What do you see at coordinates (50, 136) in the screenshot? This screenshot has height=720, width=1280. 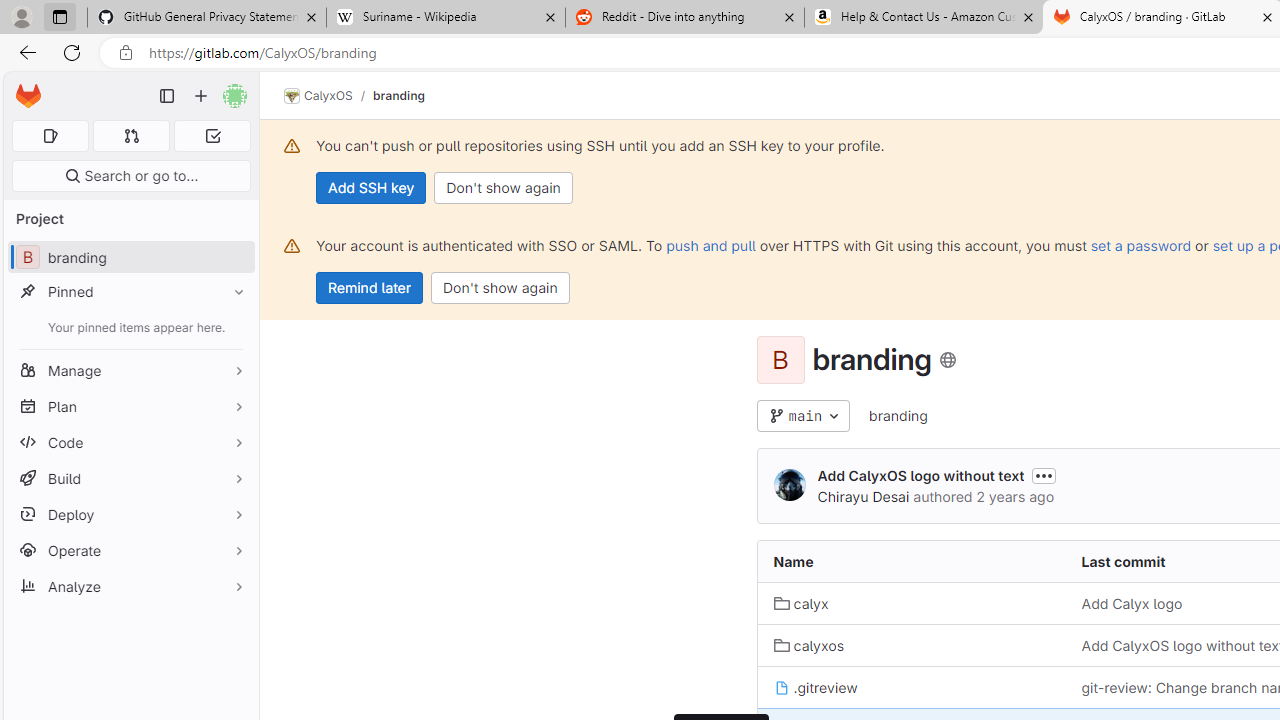 I see `Assigned issues 0` at bounding box center [50, 136].